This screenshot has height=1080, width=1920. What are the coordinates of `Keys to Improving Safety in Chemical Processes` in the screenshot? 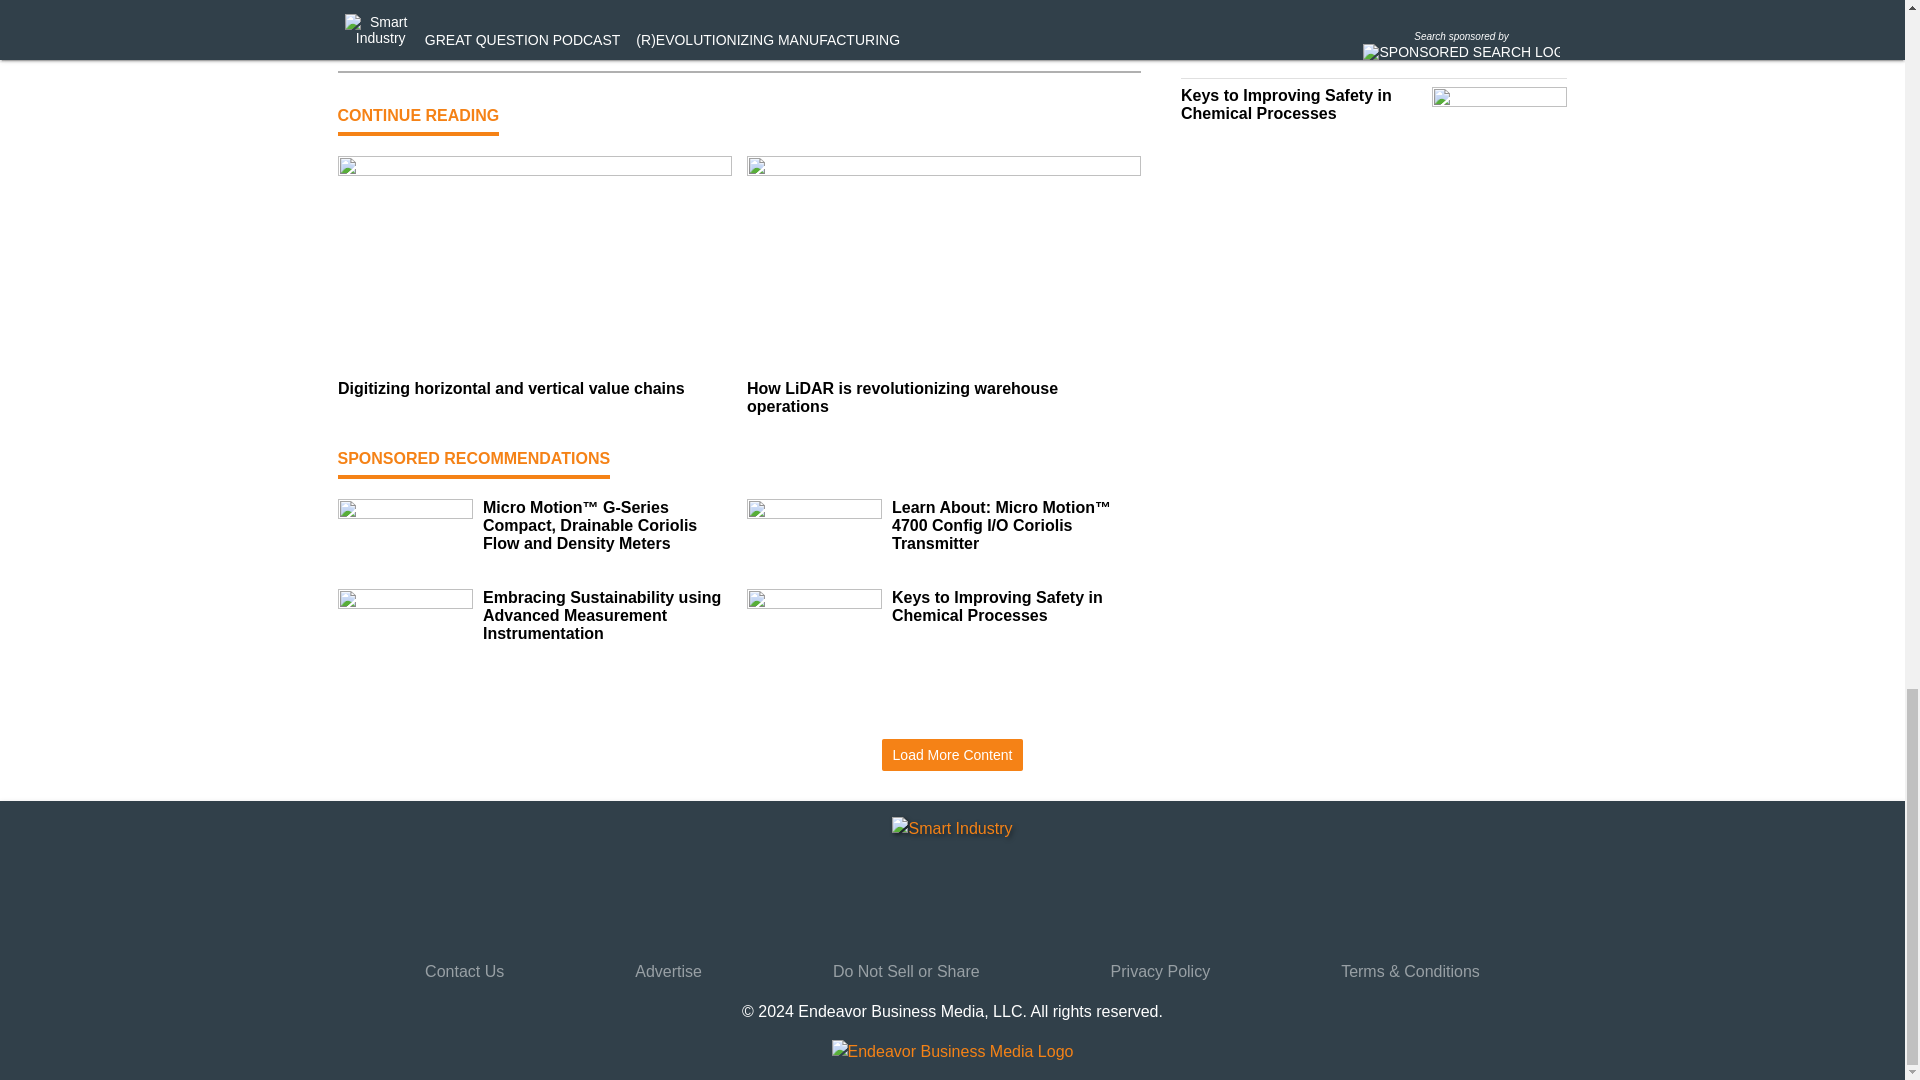 It's located at (1016, 606).